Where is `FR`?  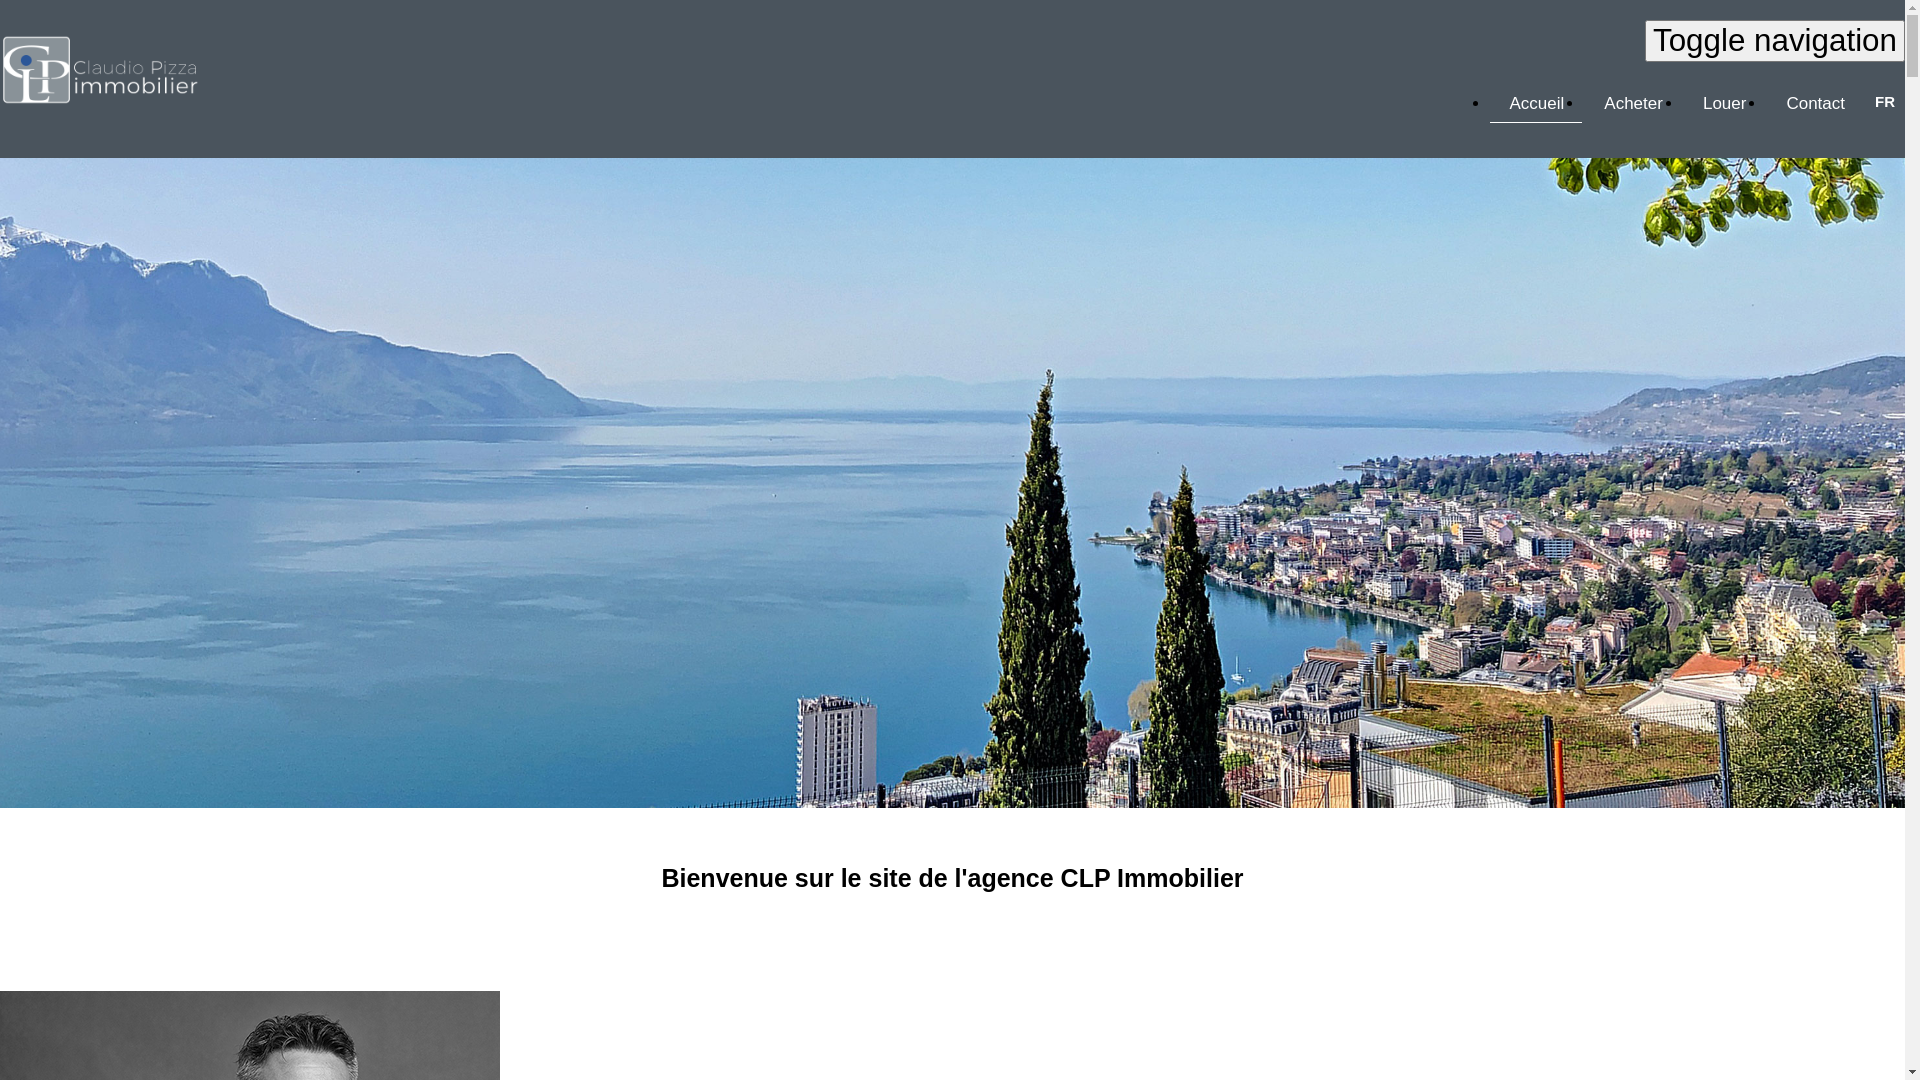
FR is located at coordinates (1885, 110).